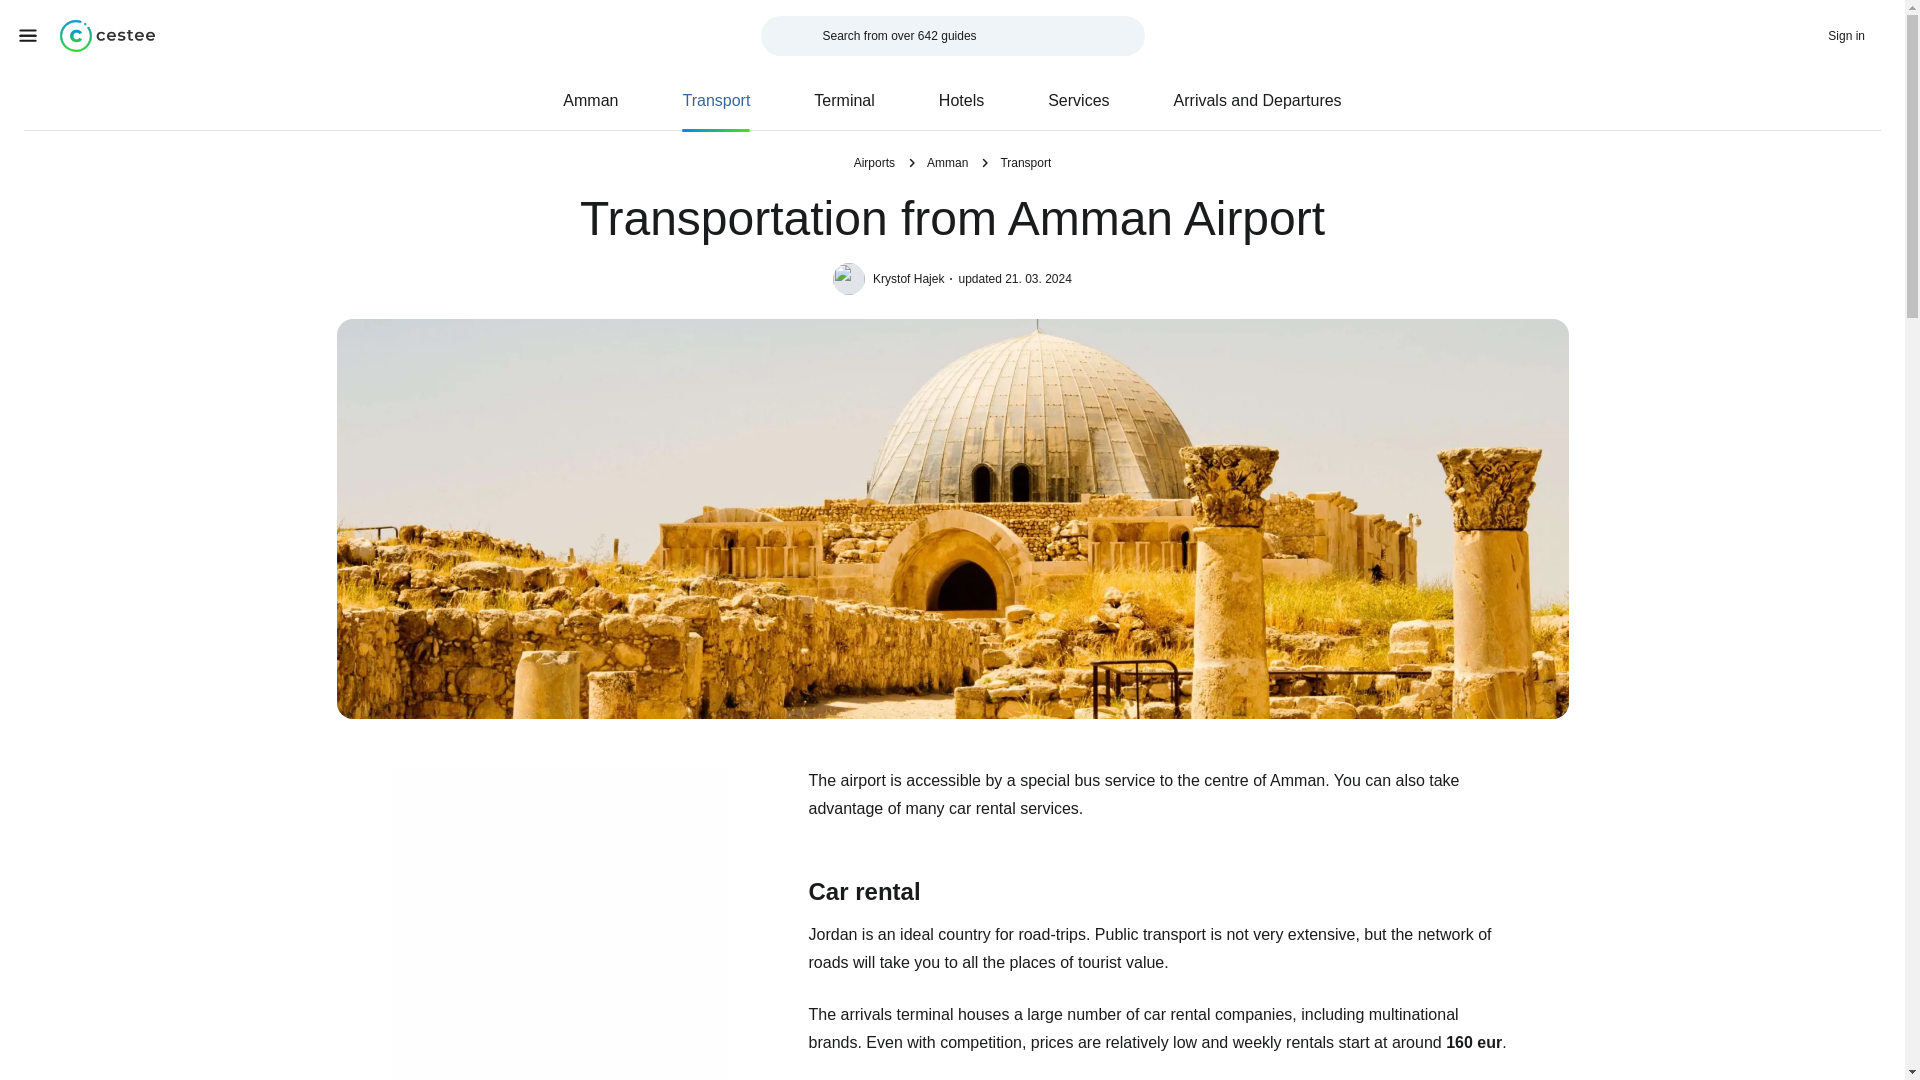 This screenshot has height=1080, width=1920. What do you see at coordinates (1078, 100) in the screenshot?
I see `Services` at bounding box center [1078, 100].